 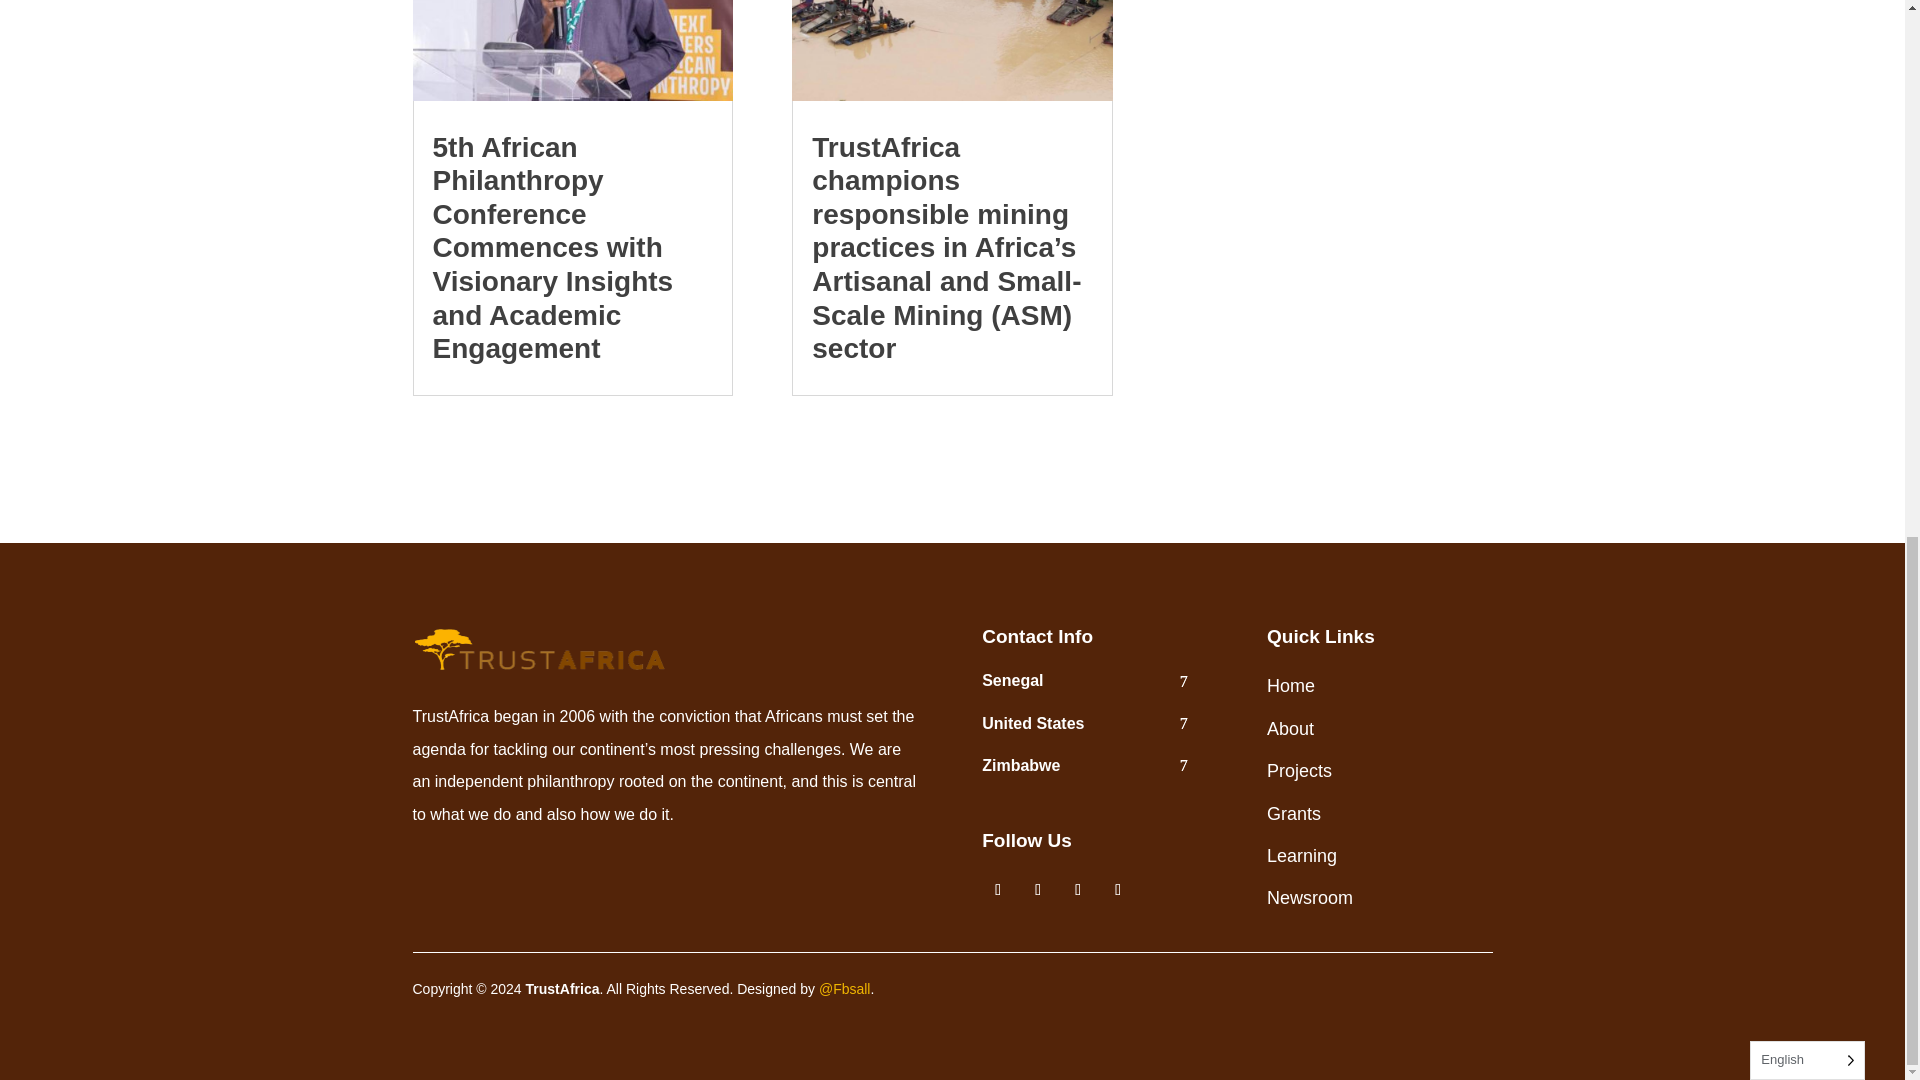 What do you see at coordinates (1078, 890) in the screenshot?
I see `Follow on LinkedIn` at bounding box center [1078, 890].